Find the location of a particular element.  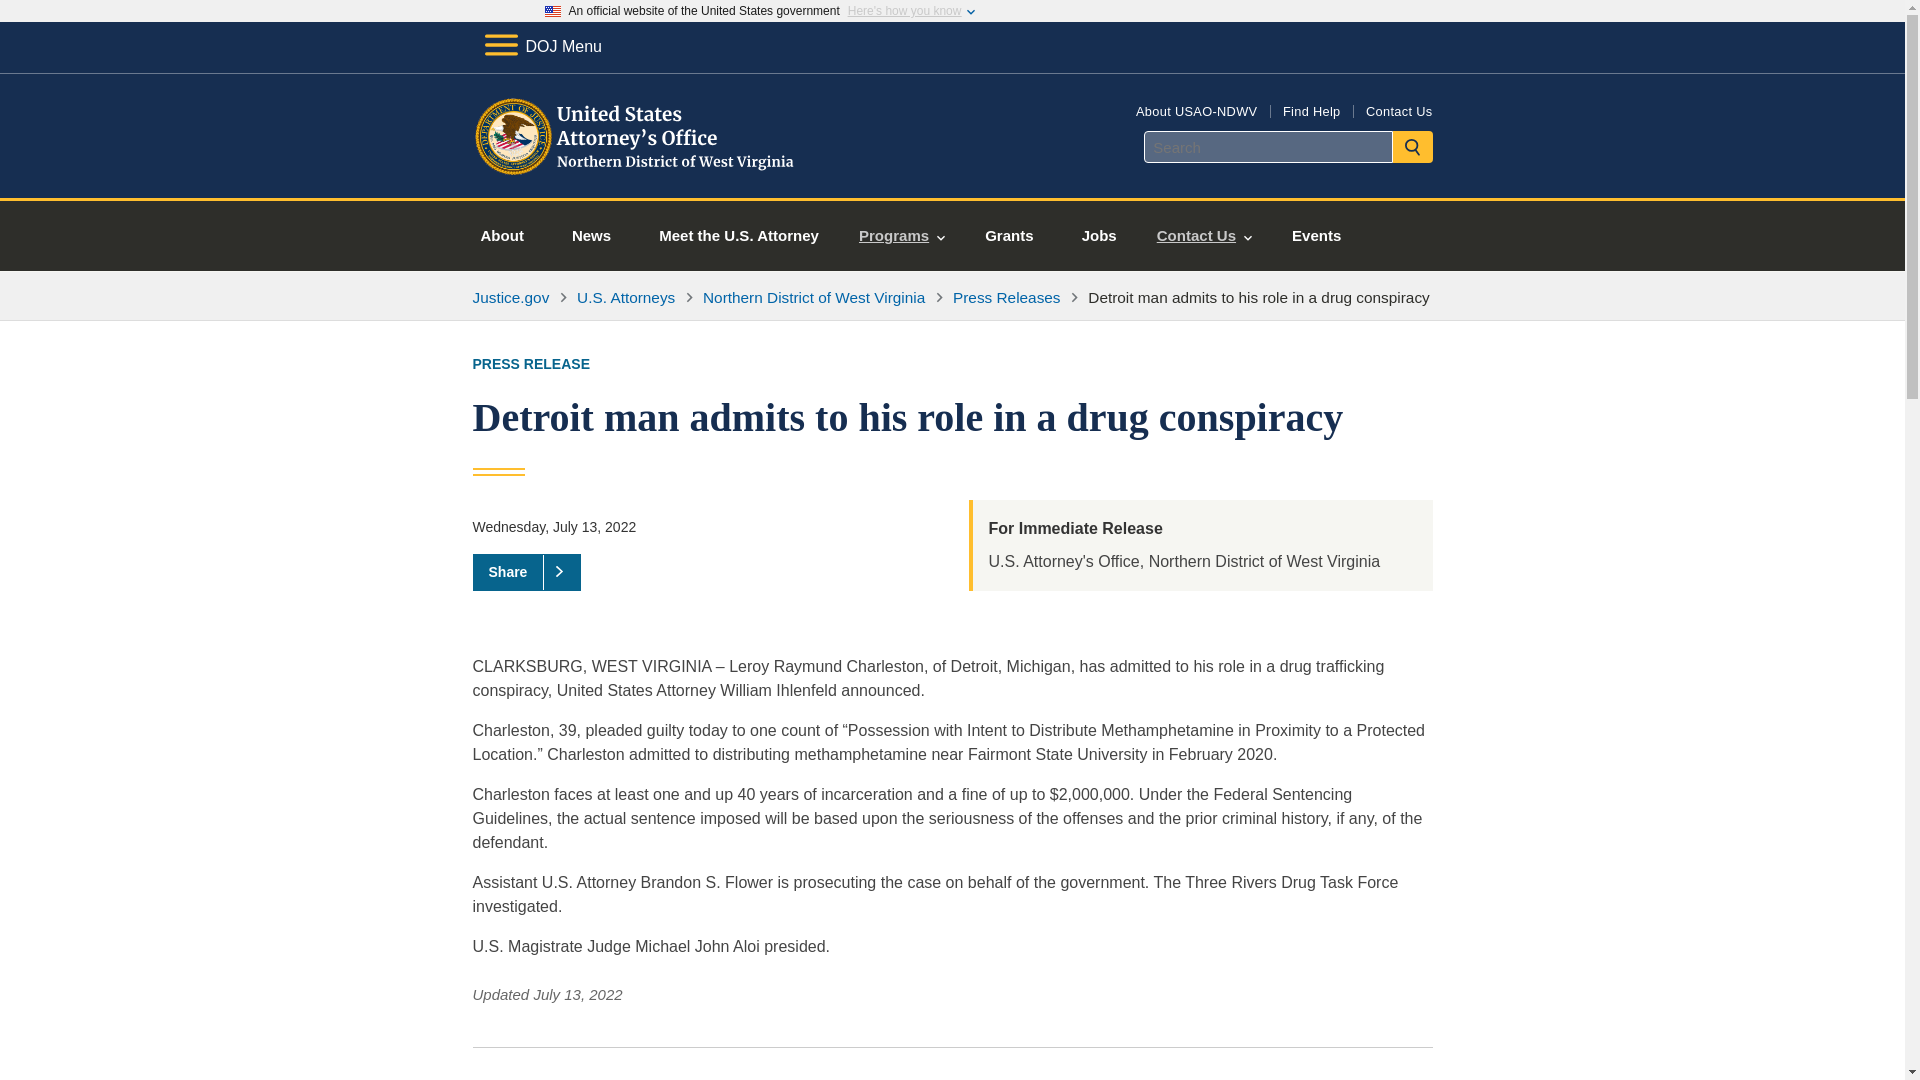

Here's how you know is located at coordinates (904, 11).